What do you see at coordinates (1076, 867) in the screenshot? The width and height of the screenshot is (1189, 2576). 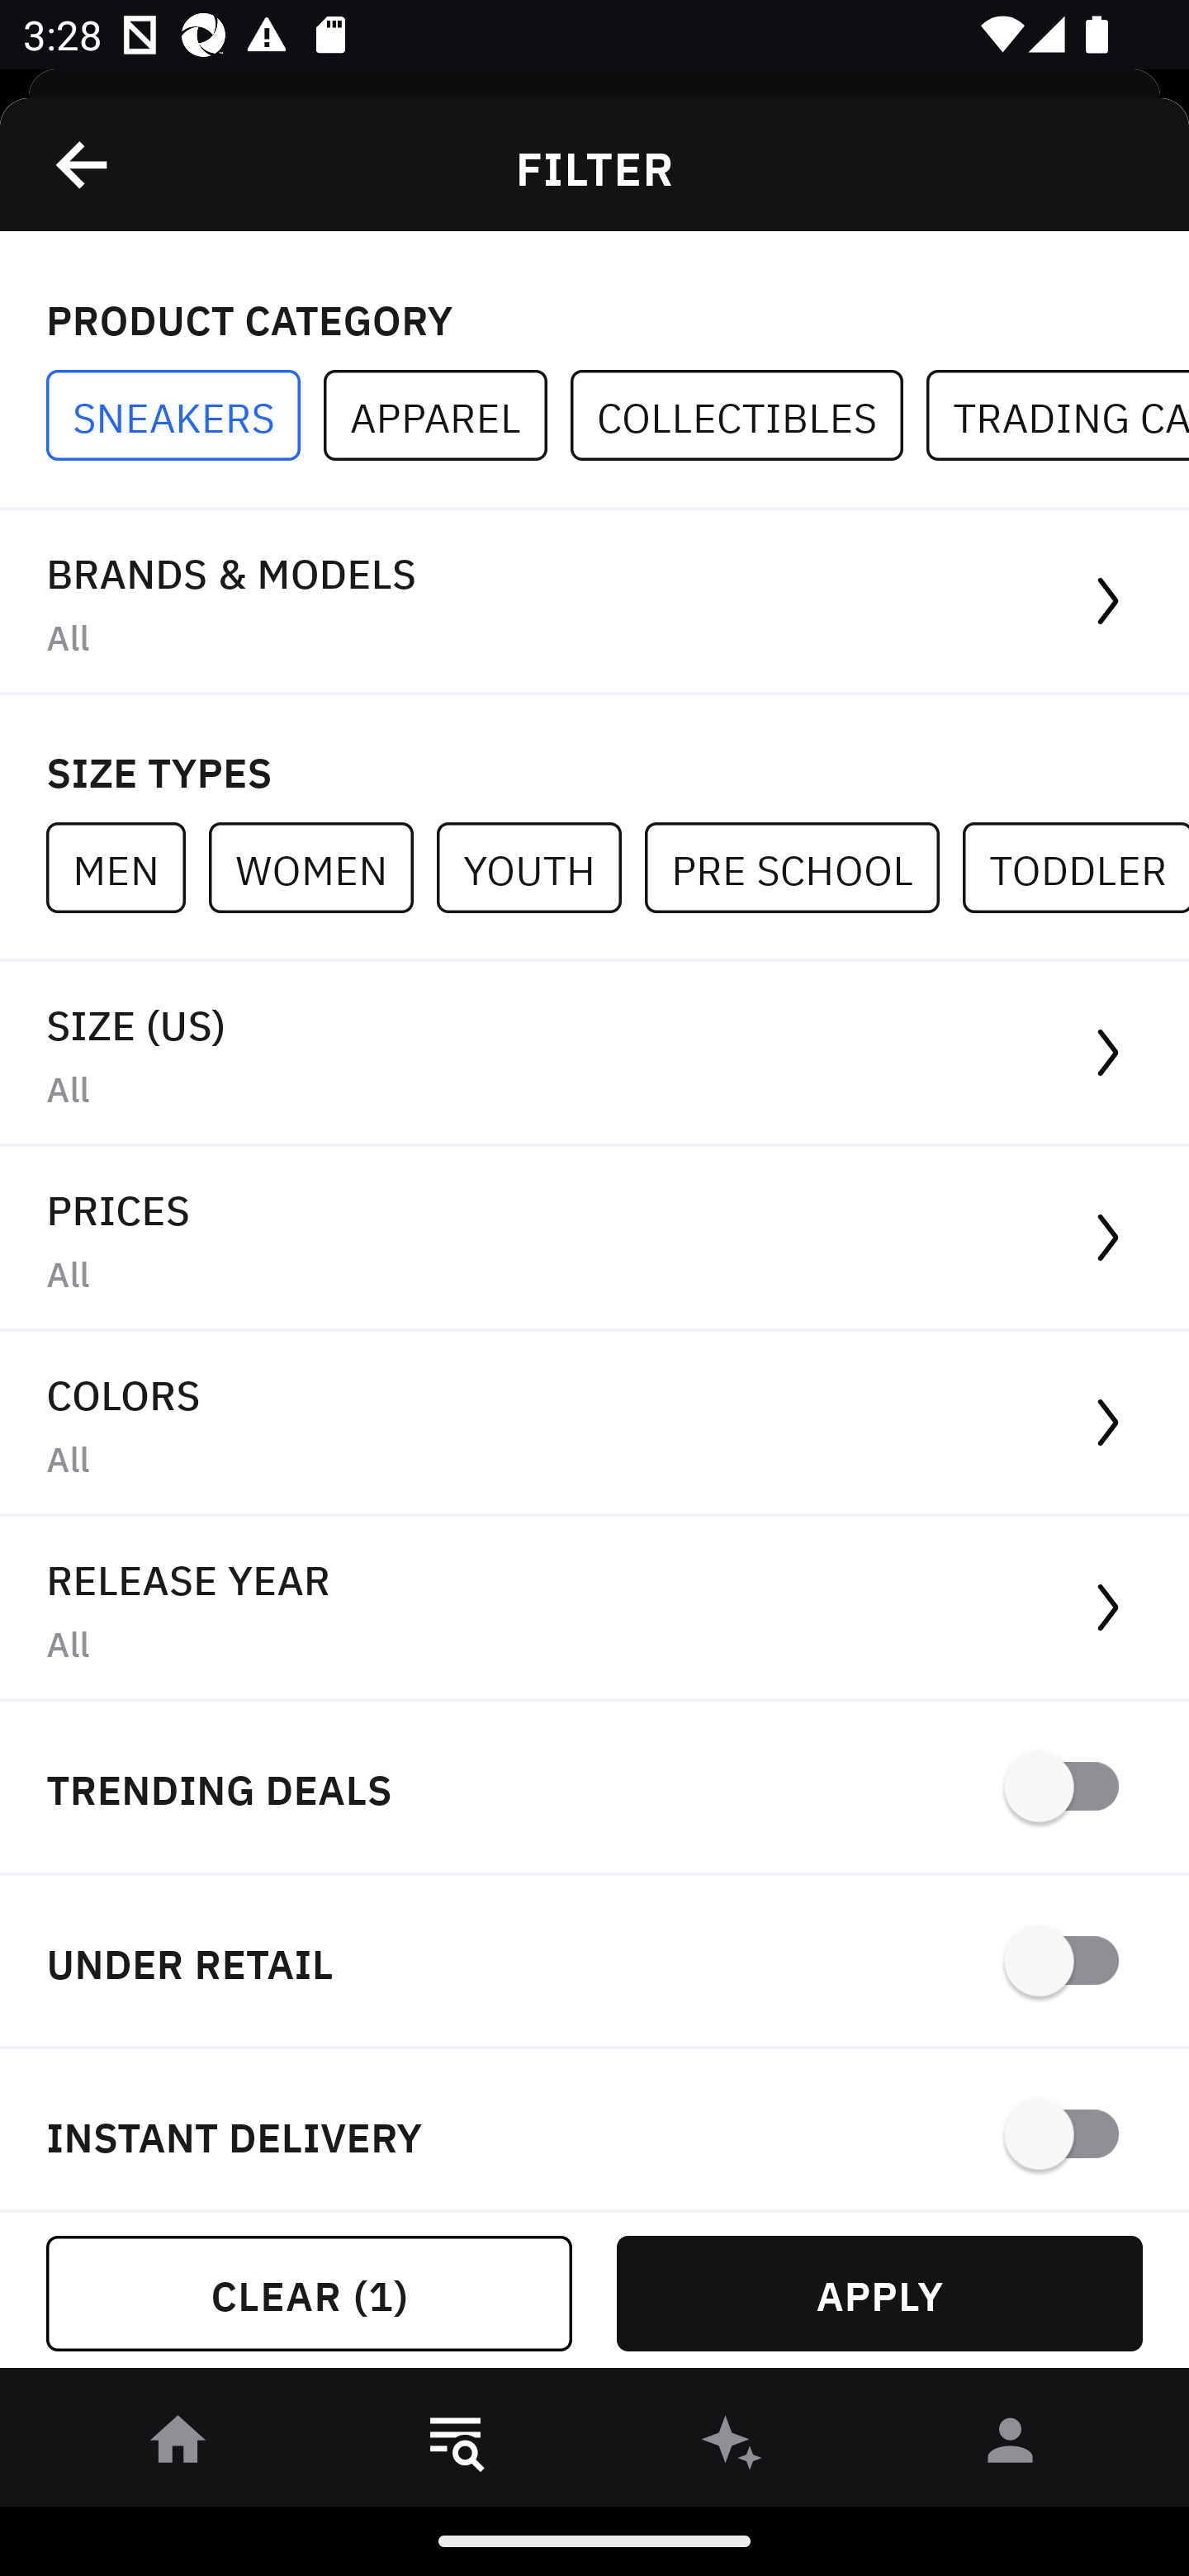 I see `TODDLER` at bounding box center [1076, 867].